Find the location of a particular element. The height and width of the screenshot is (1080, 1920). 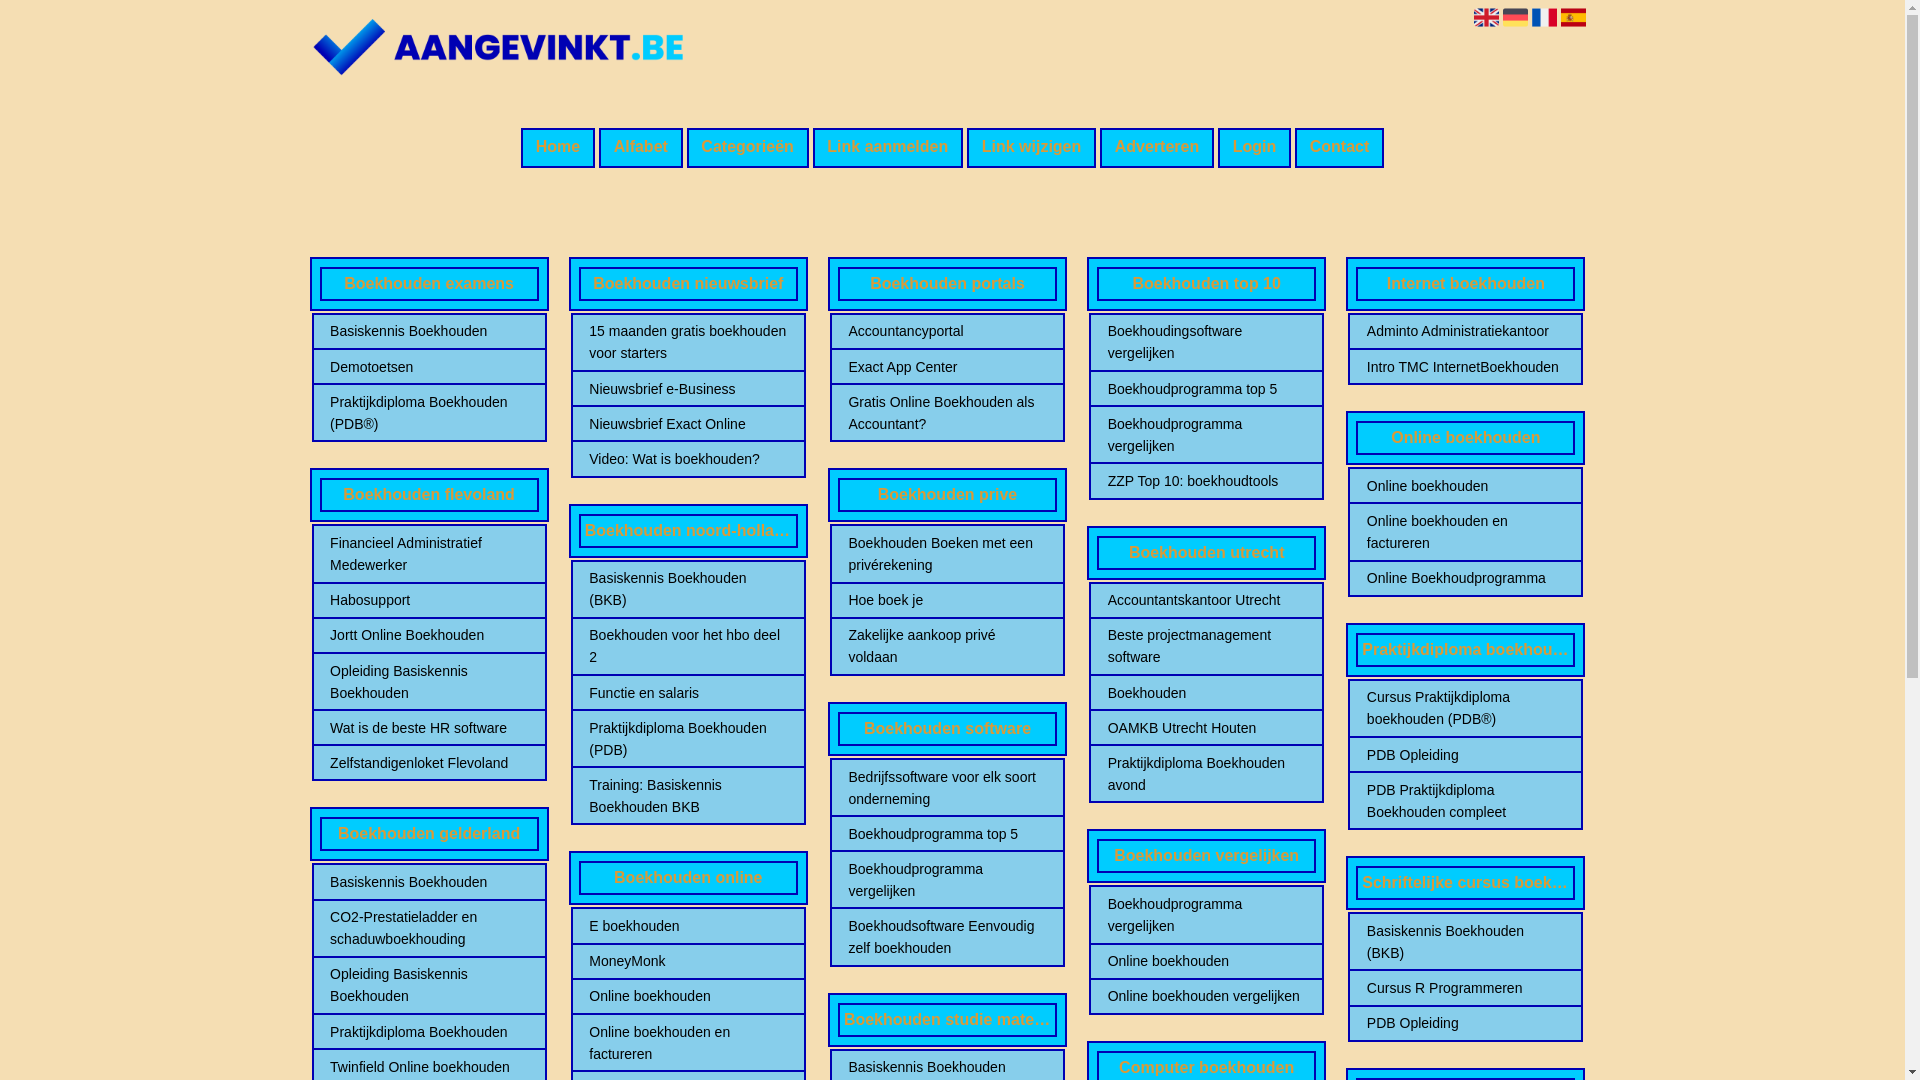

Home is located at coordinates (558, 148).